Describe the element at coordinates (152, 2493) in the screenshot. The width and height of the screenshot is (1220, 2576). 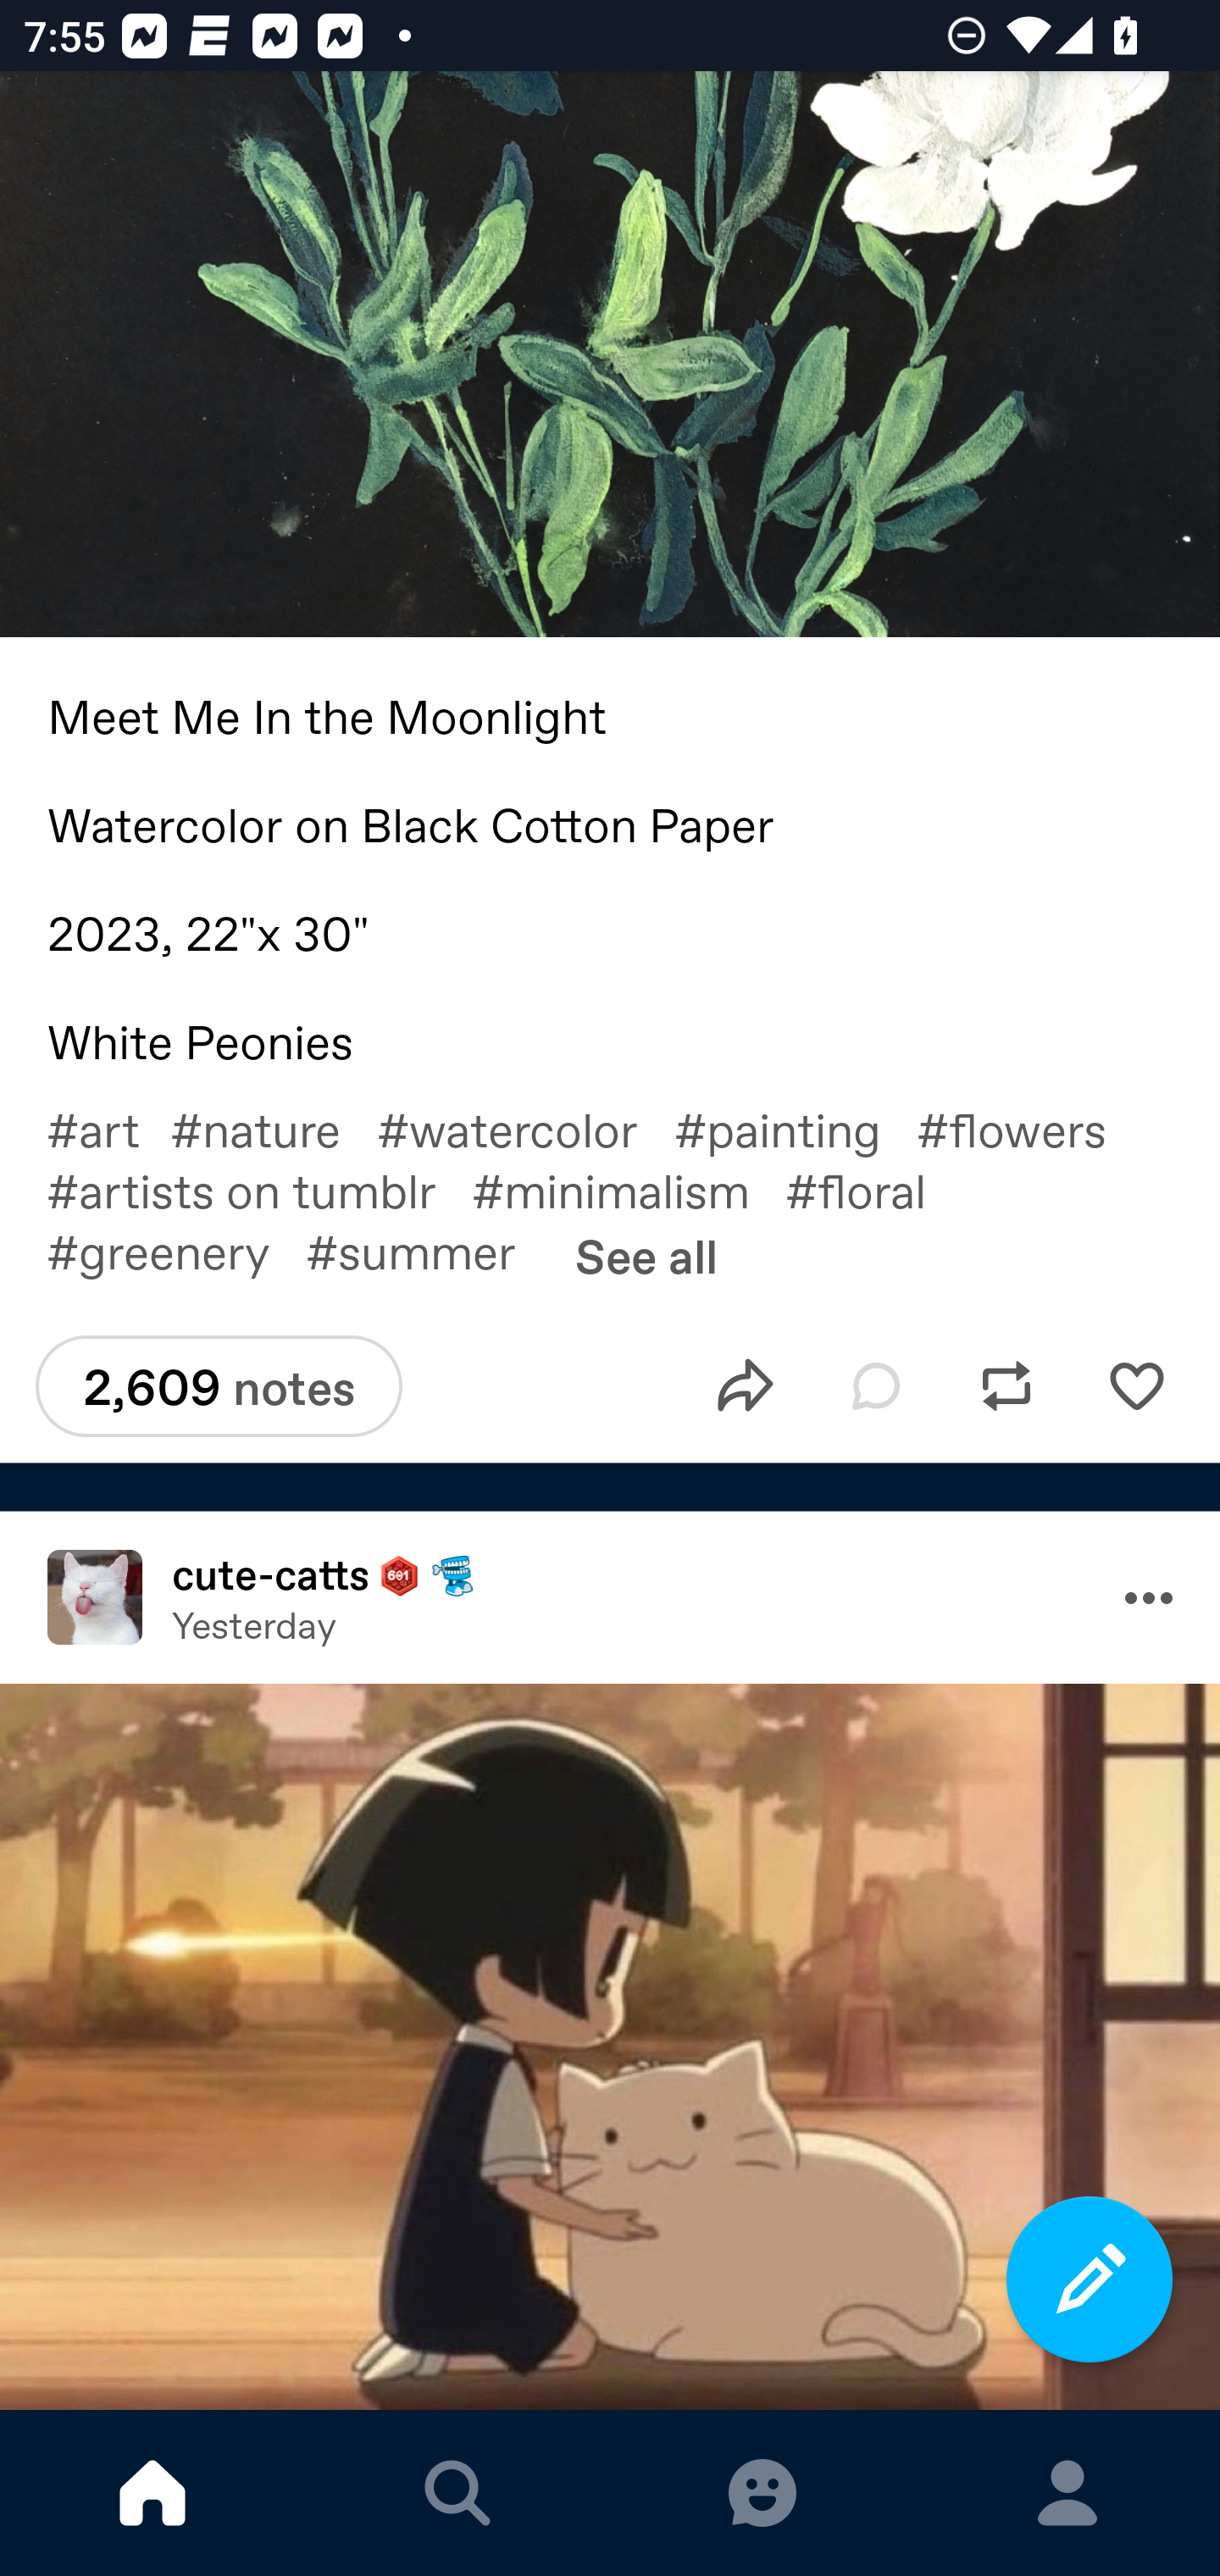
I see `DASHBOARD` at that location.